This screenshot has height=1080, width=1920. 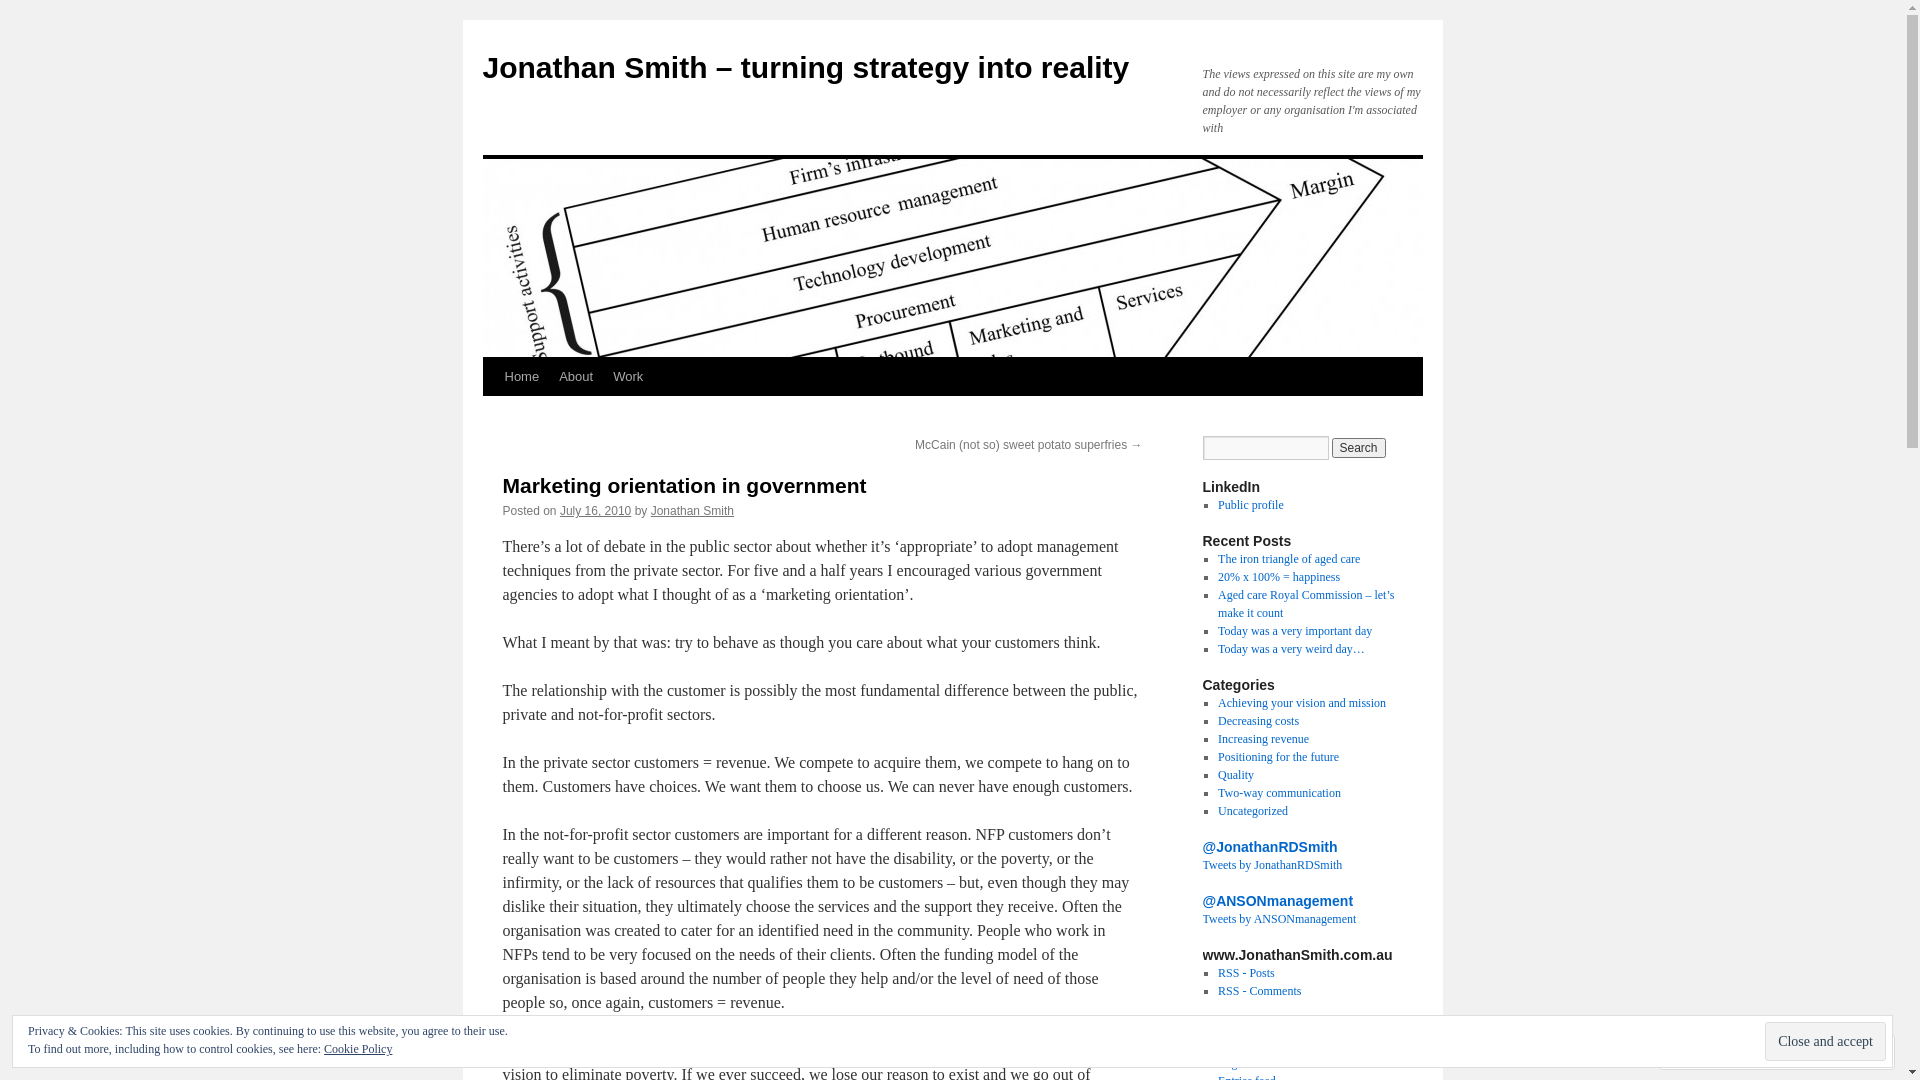 I want to click on Close and accept, so click(x=1826, y=1042).